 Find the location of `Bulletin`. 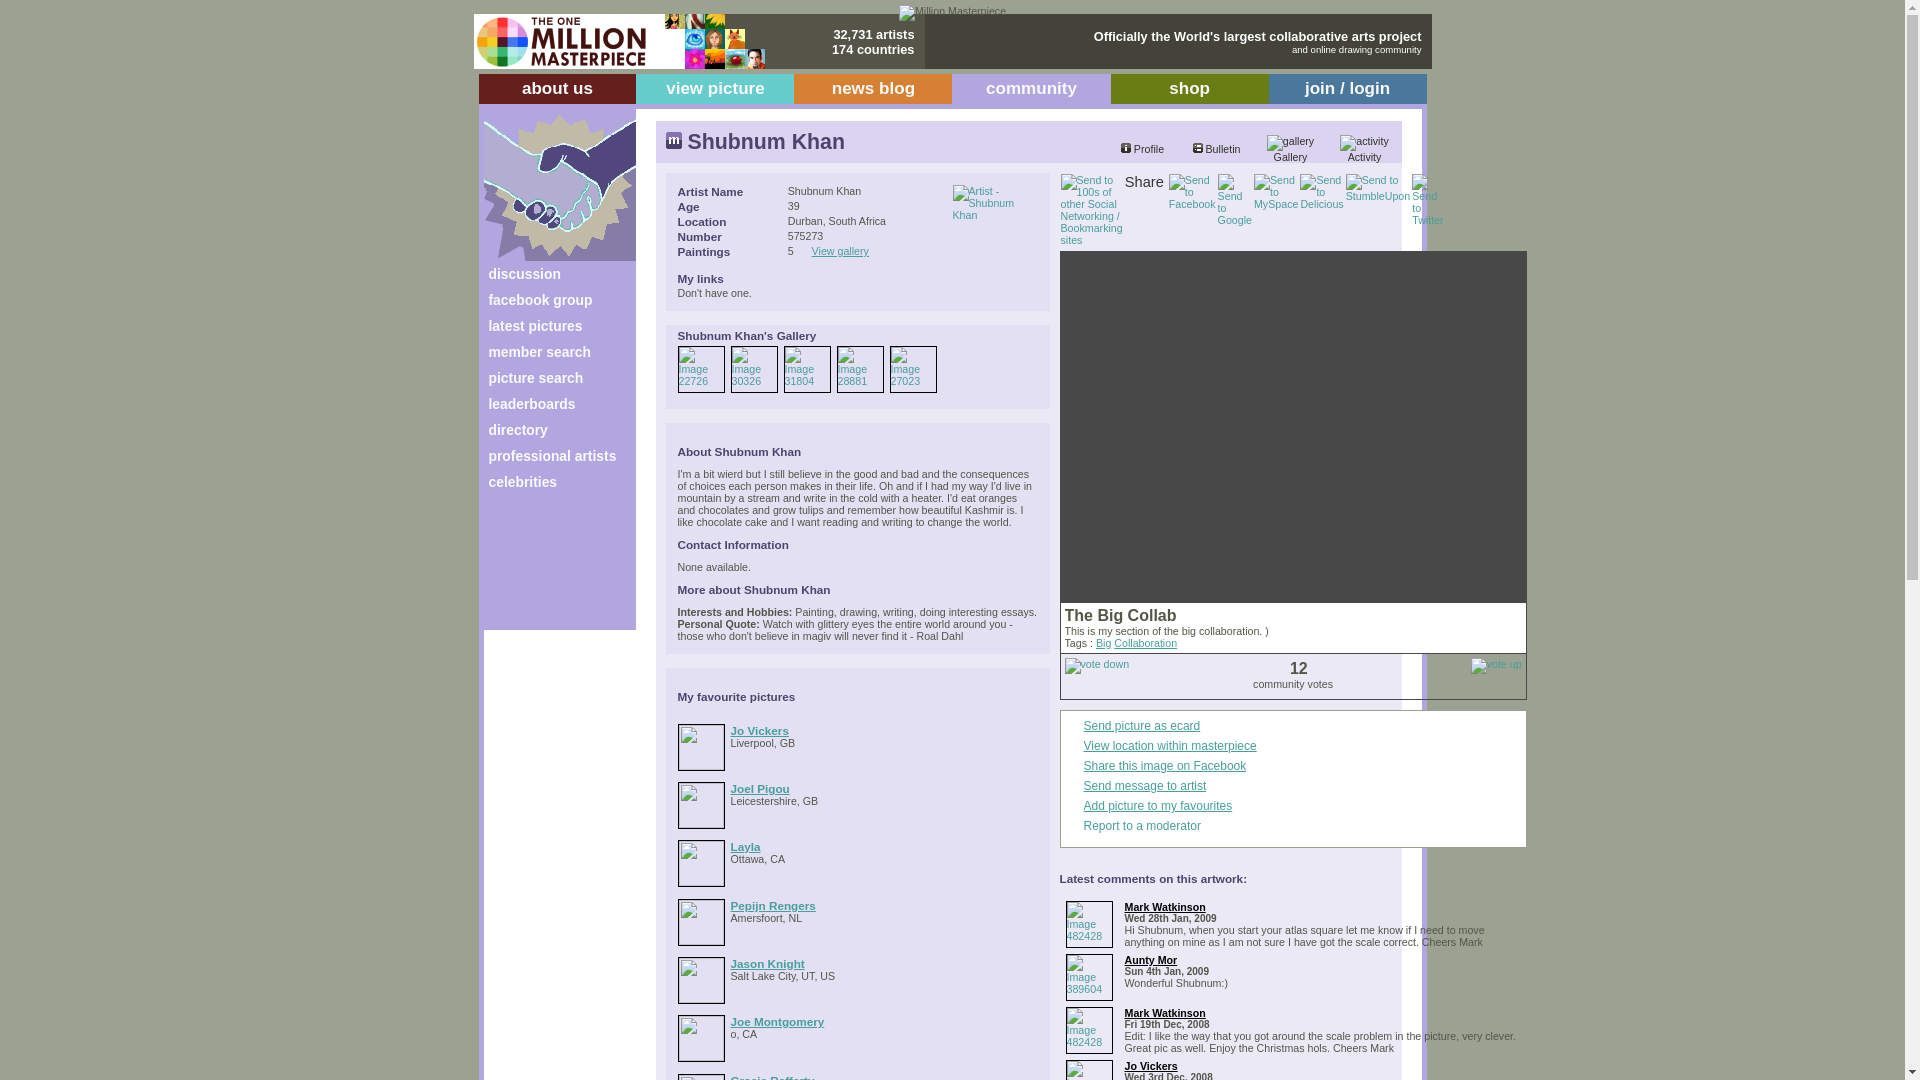

Bulletin is located at coordinates (1216, 148).